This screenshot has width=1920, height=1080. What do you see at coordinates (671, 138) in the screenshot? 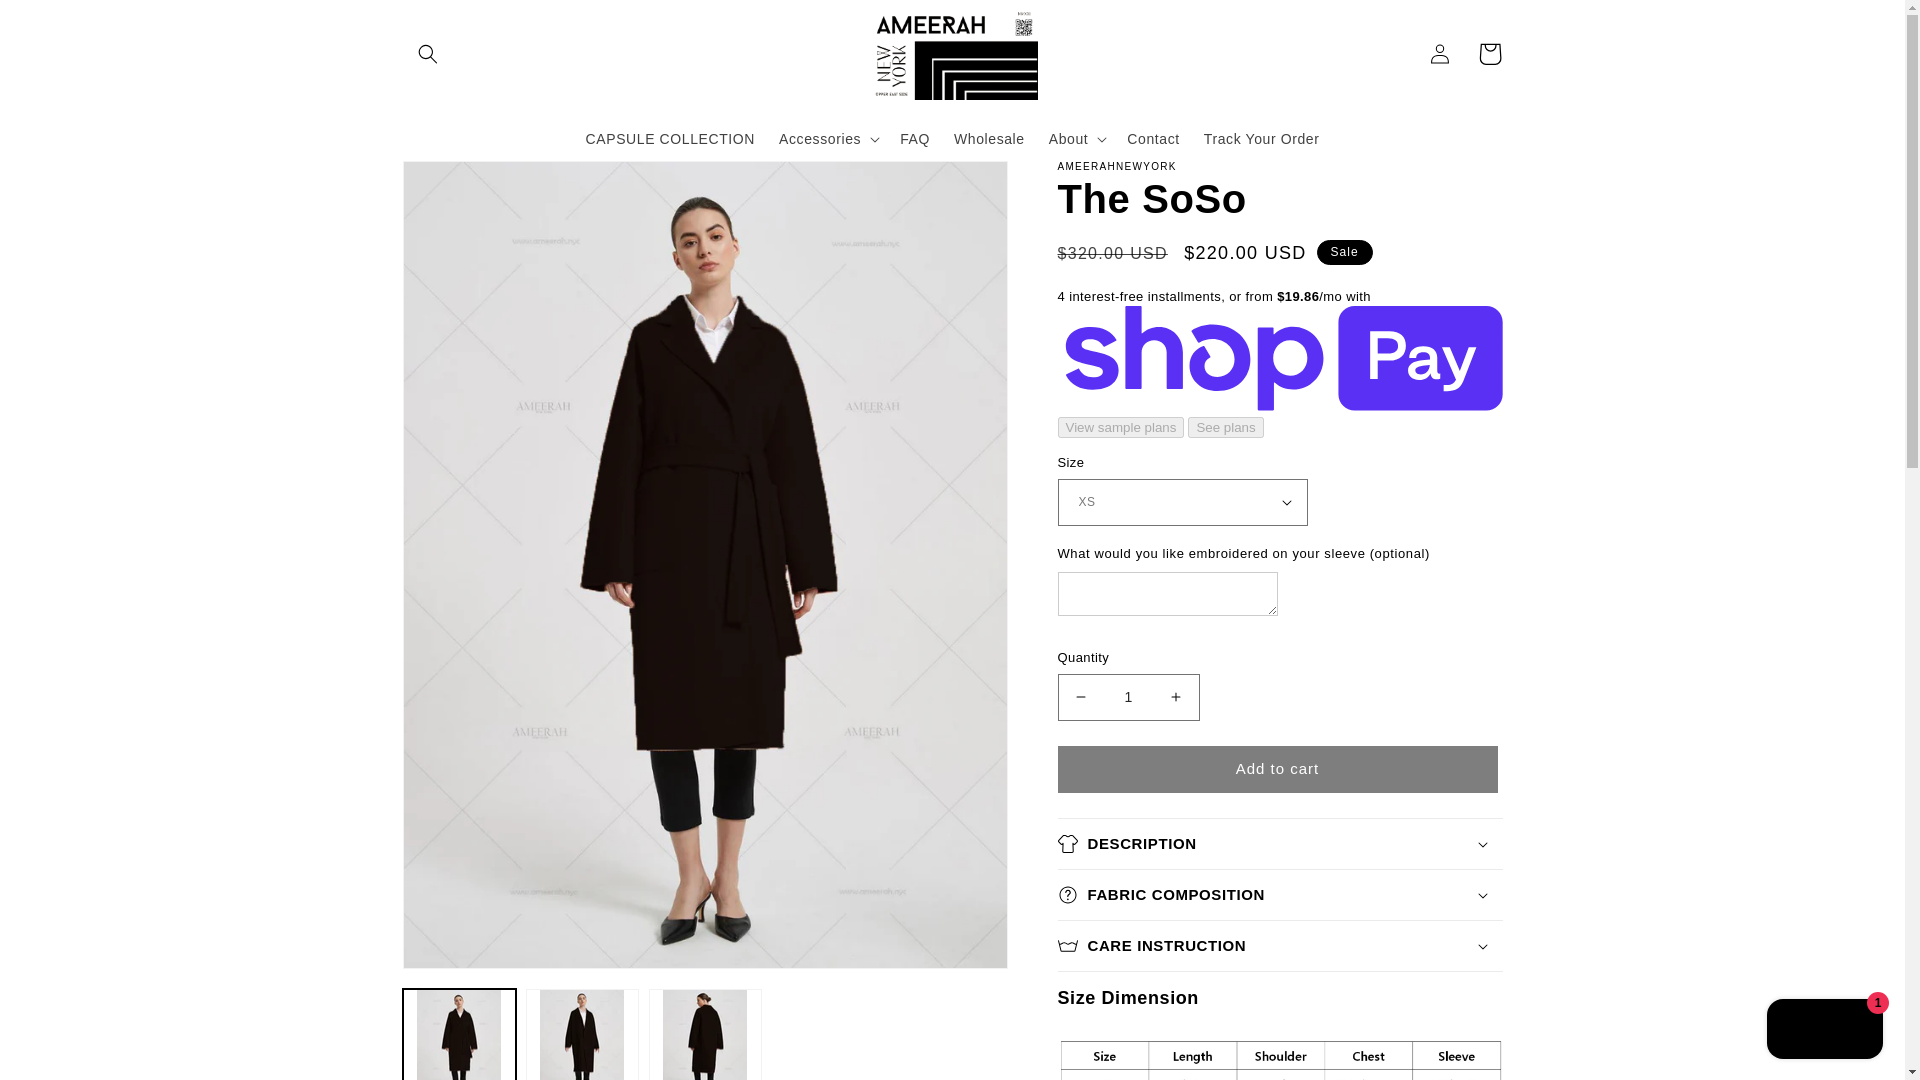
I see `CAPSULE COLLECTION` at bounding box center [671, 138].